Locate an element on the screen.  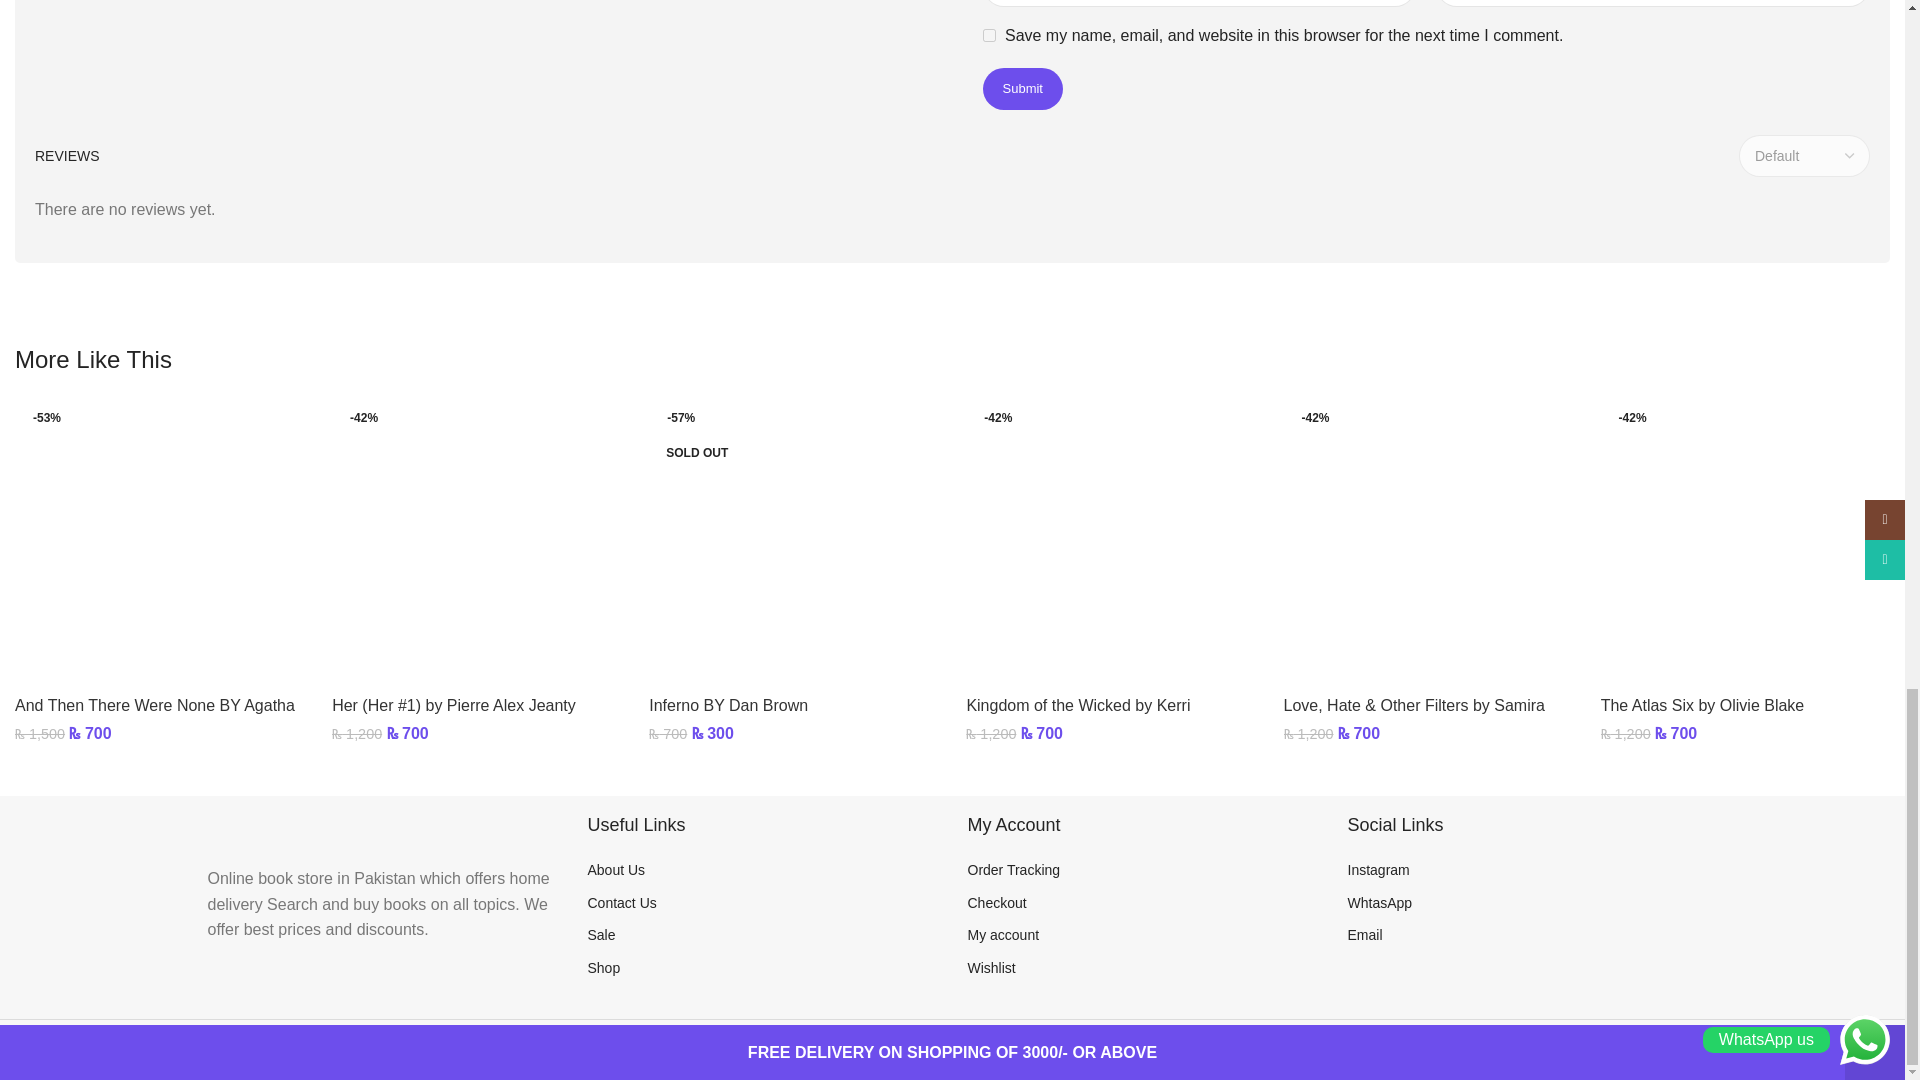
yes is located at coordinates (988, 36).